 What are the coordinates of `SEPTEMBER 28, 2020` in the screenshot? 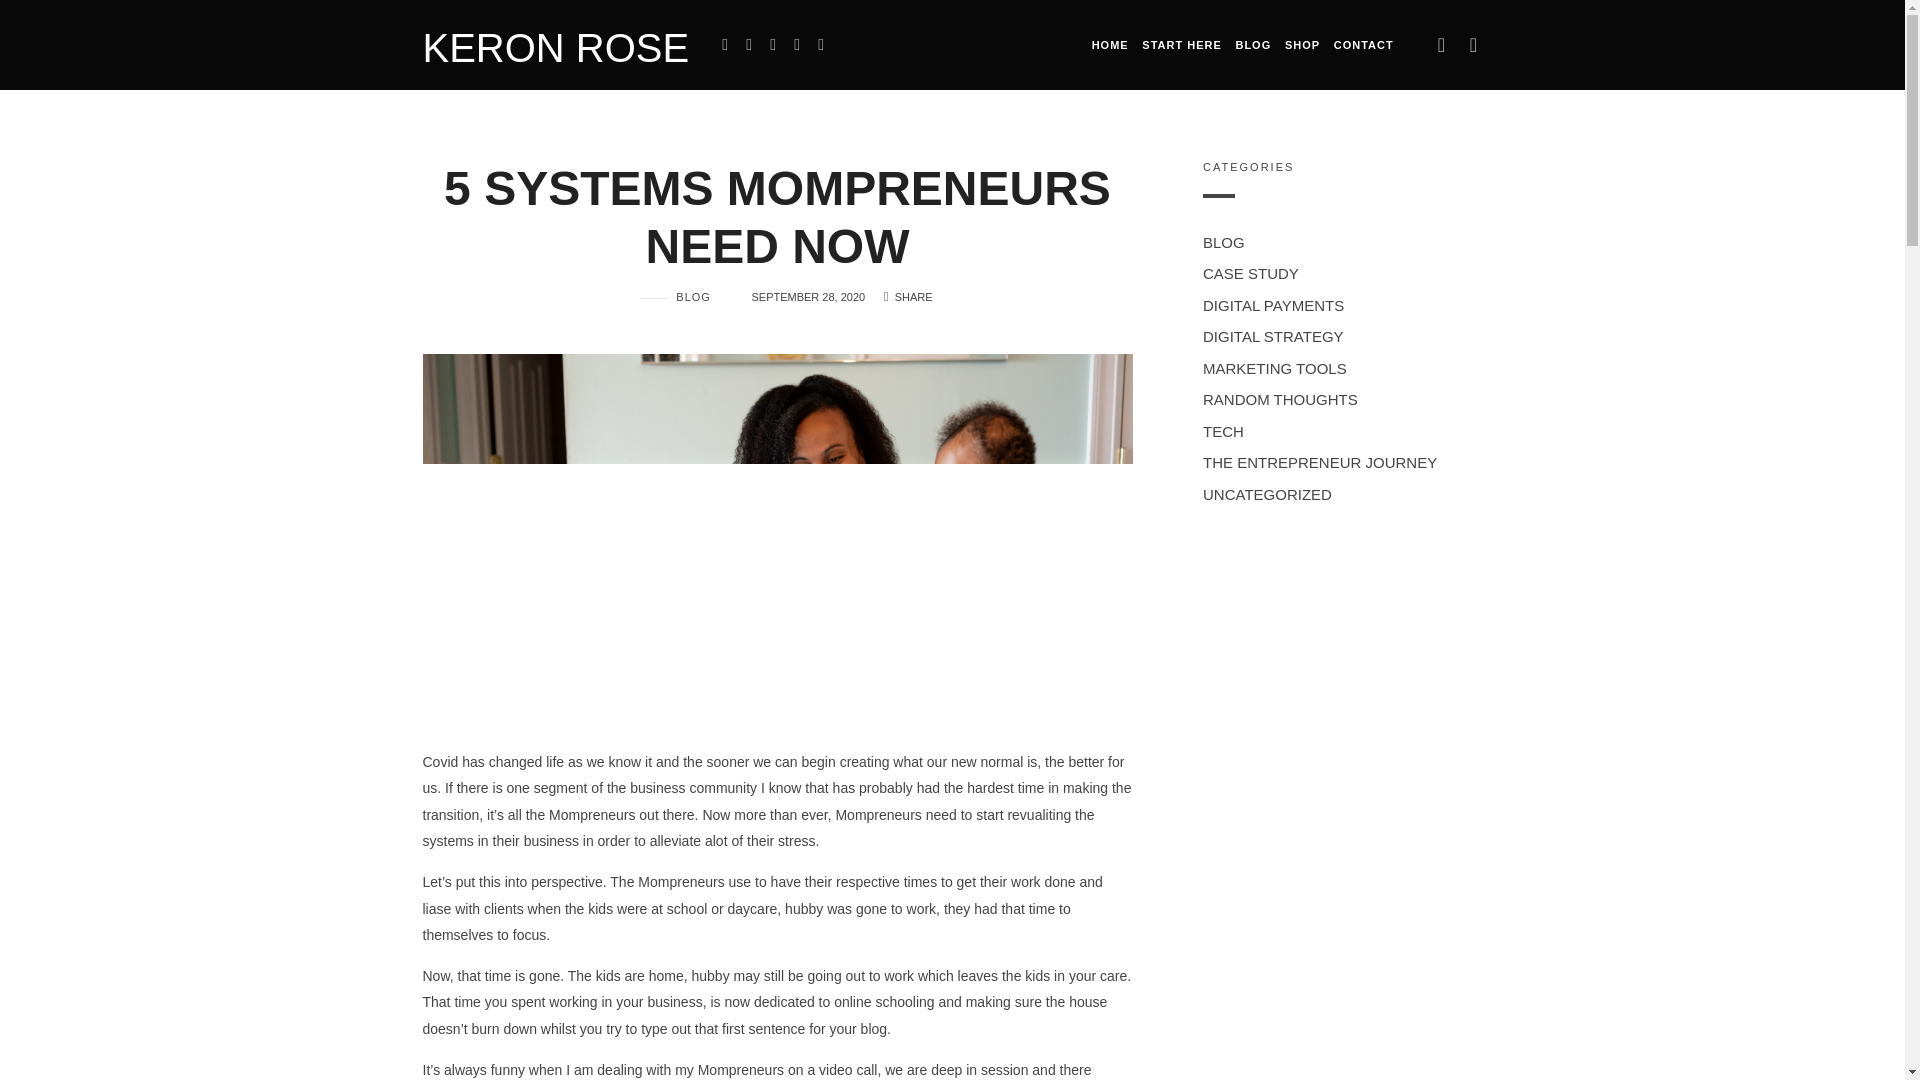 It's located at (808, 296).